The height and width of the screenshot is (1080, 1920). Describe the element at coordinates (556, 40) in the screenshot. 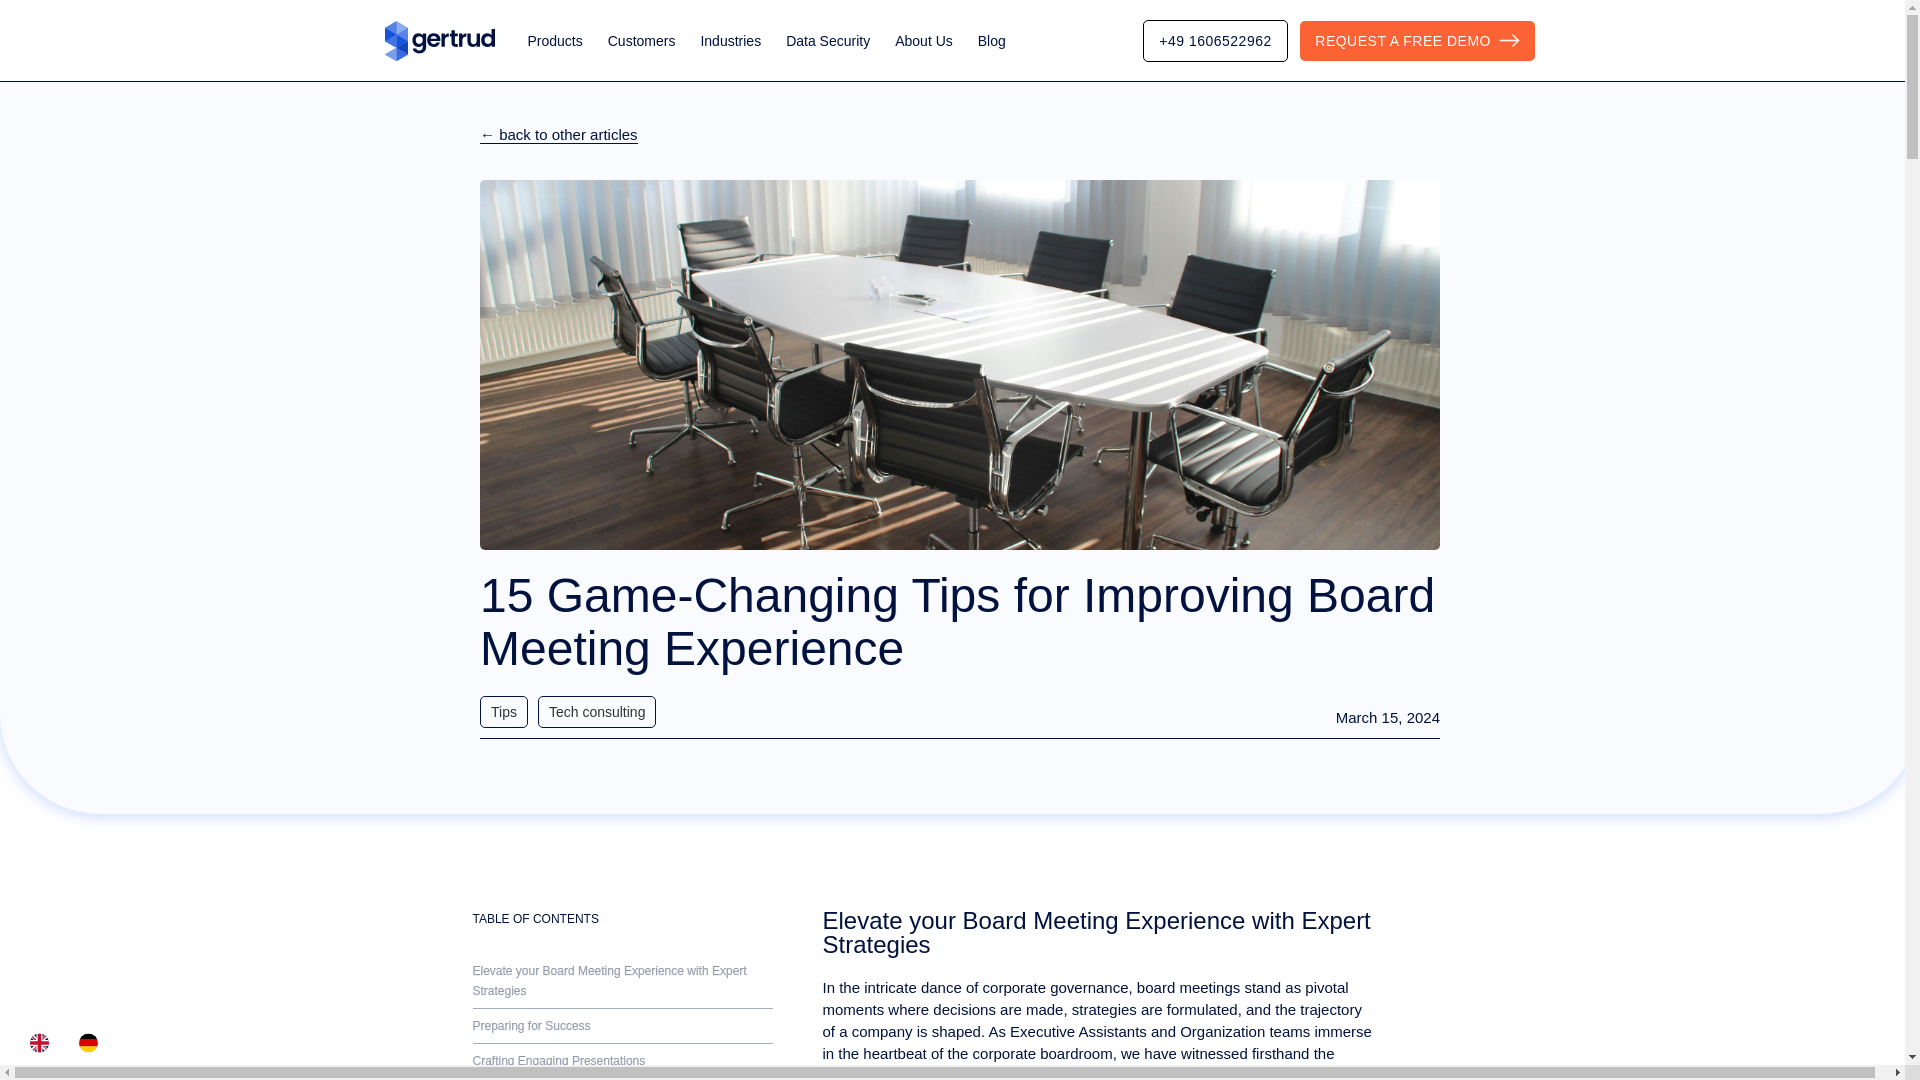

I see `Products` at that location.